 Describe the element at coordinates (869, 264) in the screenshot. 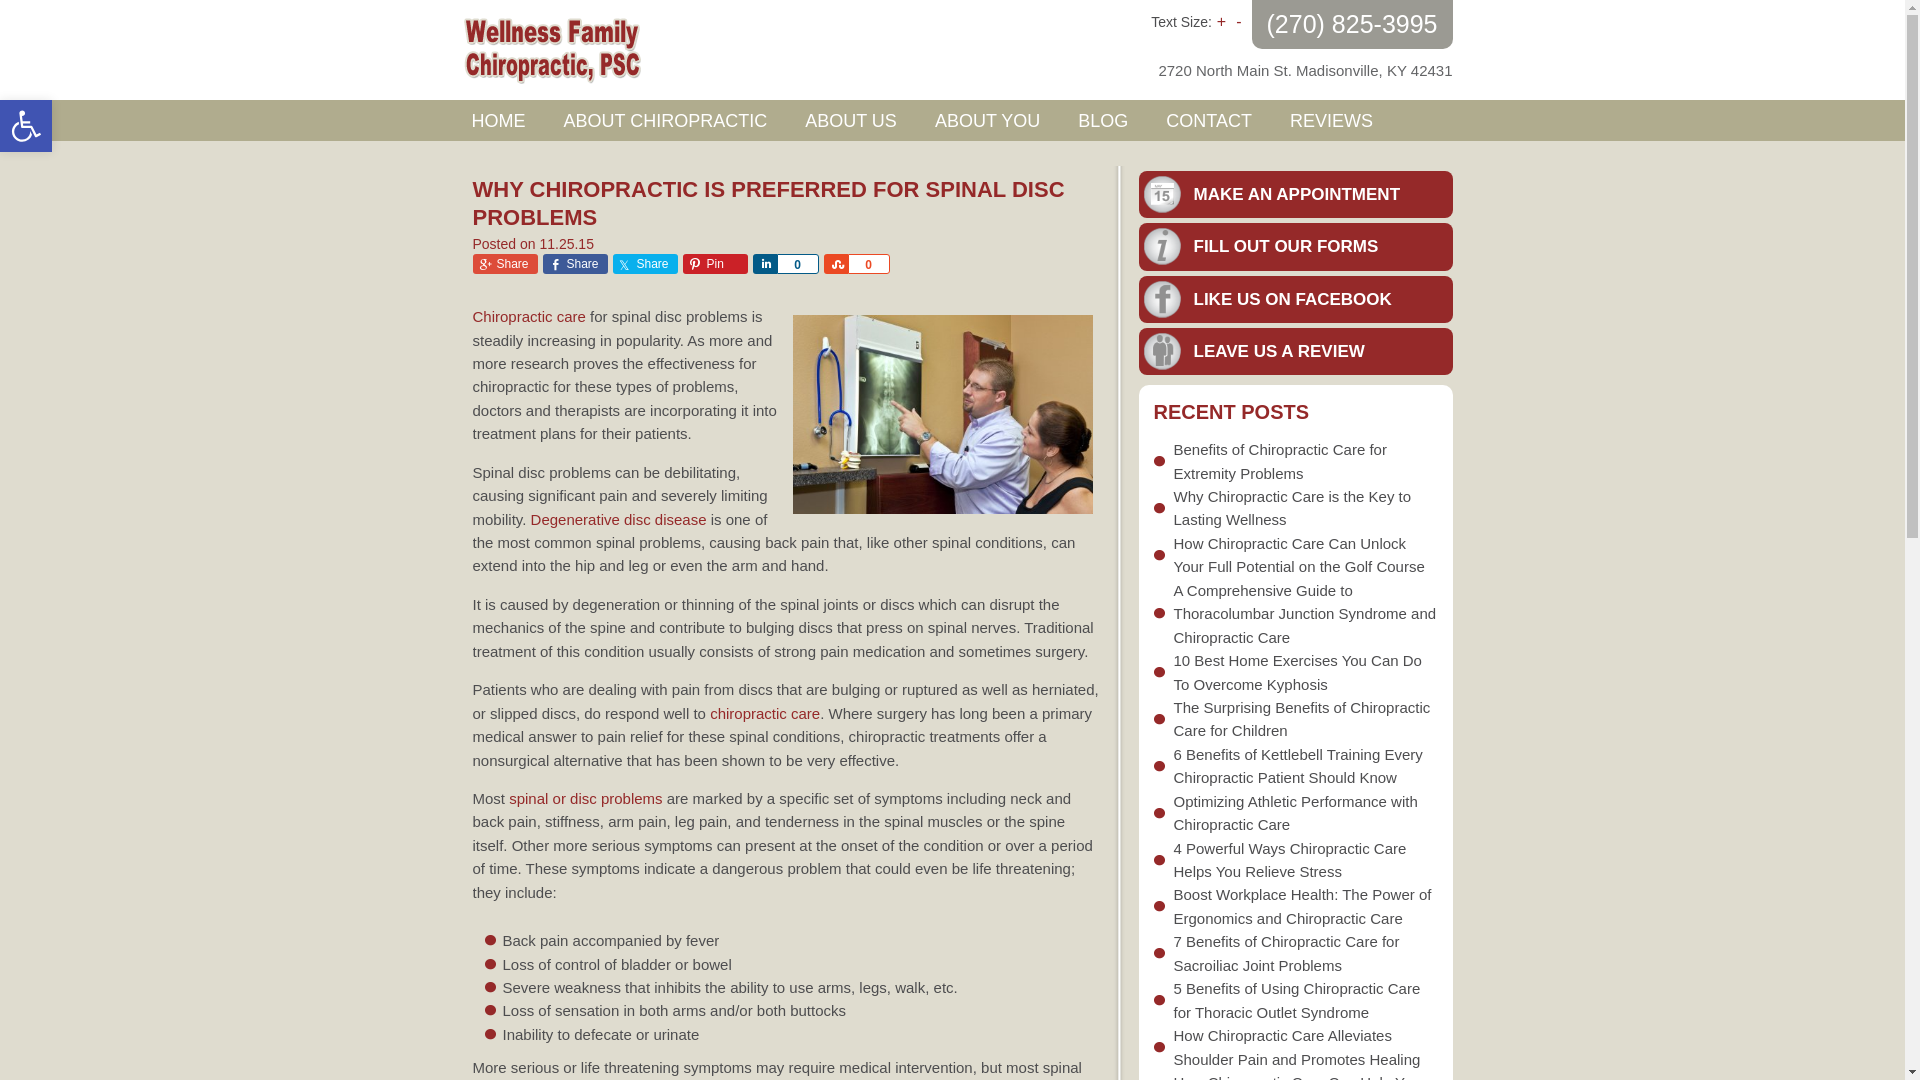

I see `0` at that location.